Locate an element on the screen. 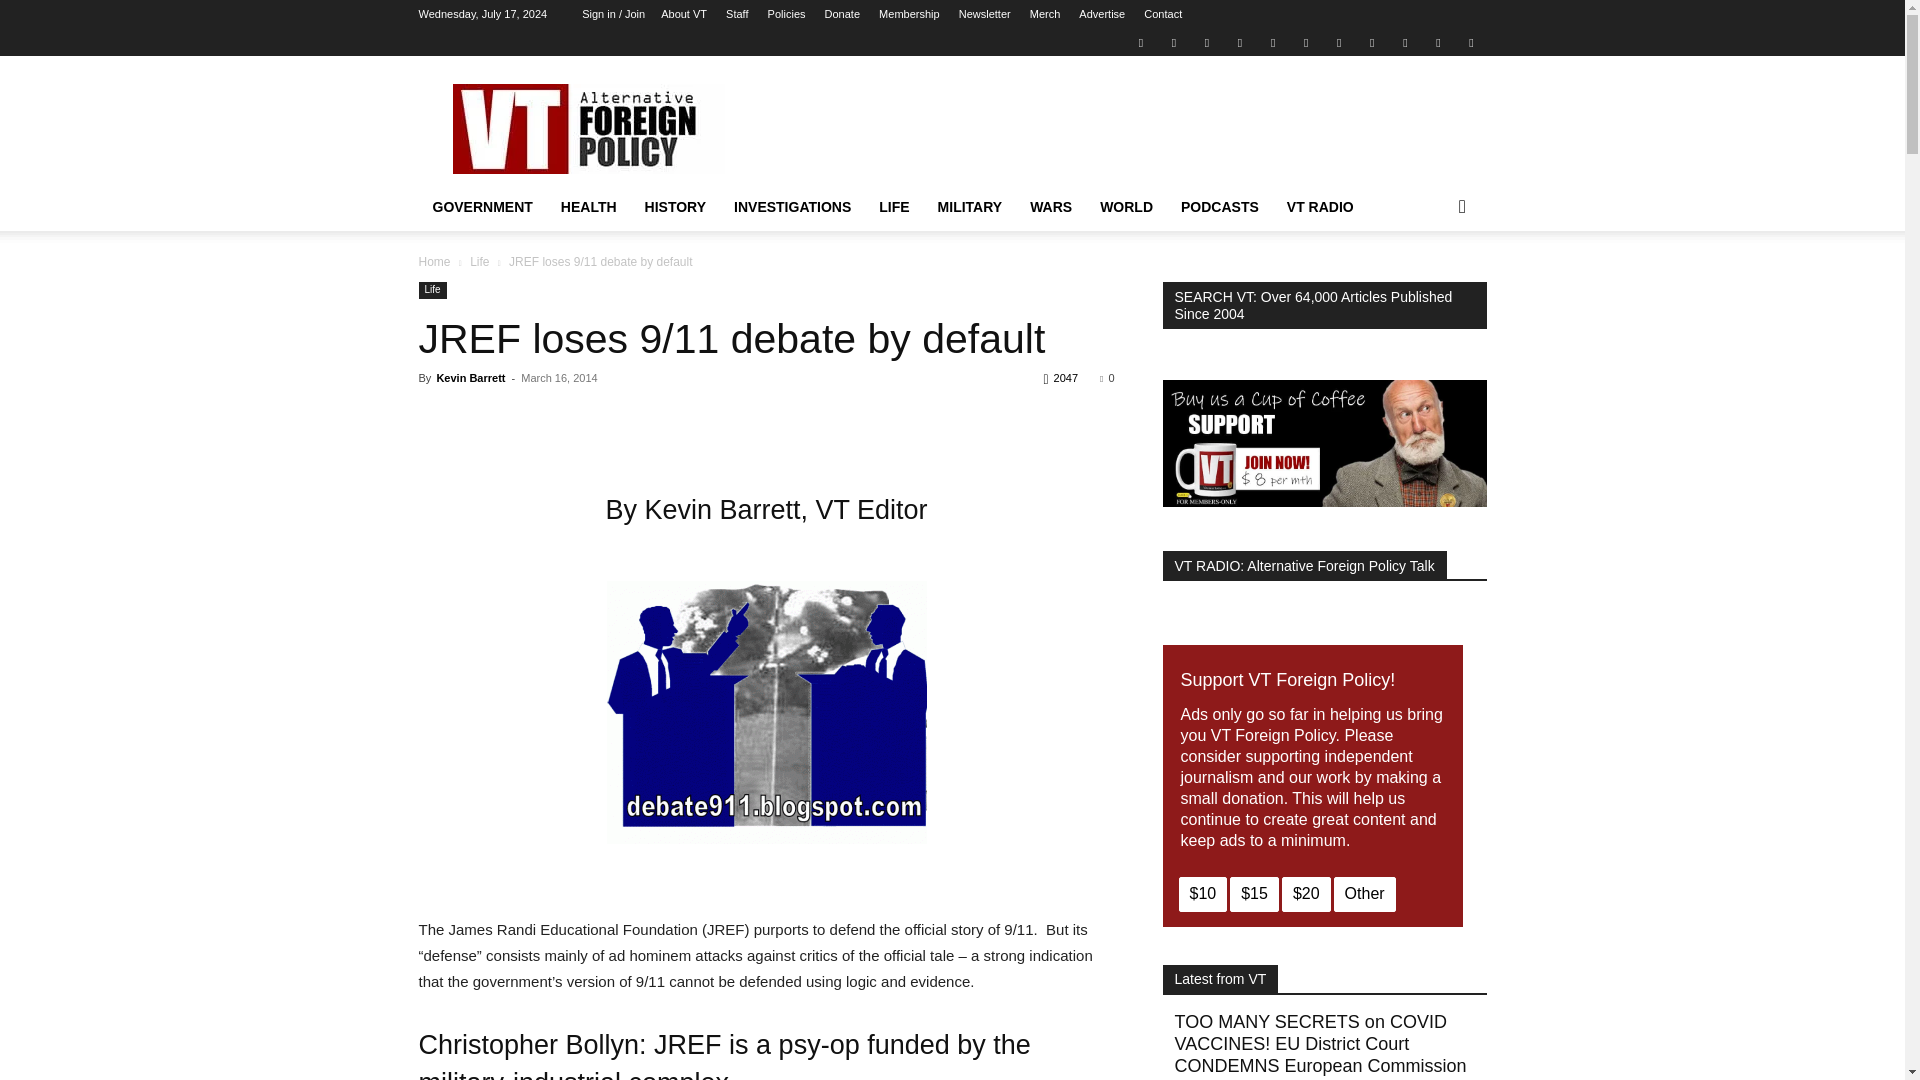 The height and width of the screenshot is (1080, 1920). Rumble is located at coordinates (1272, 42).